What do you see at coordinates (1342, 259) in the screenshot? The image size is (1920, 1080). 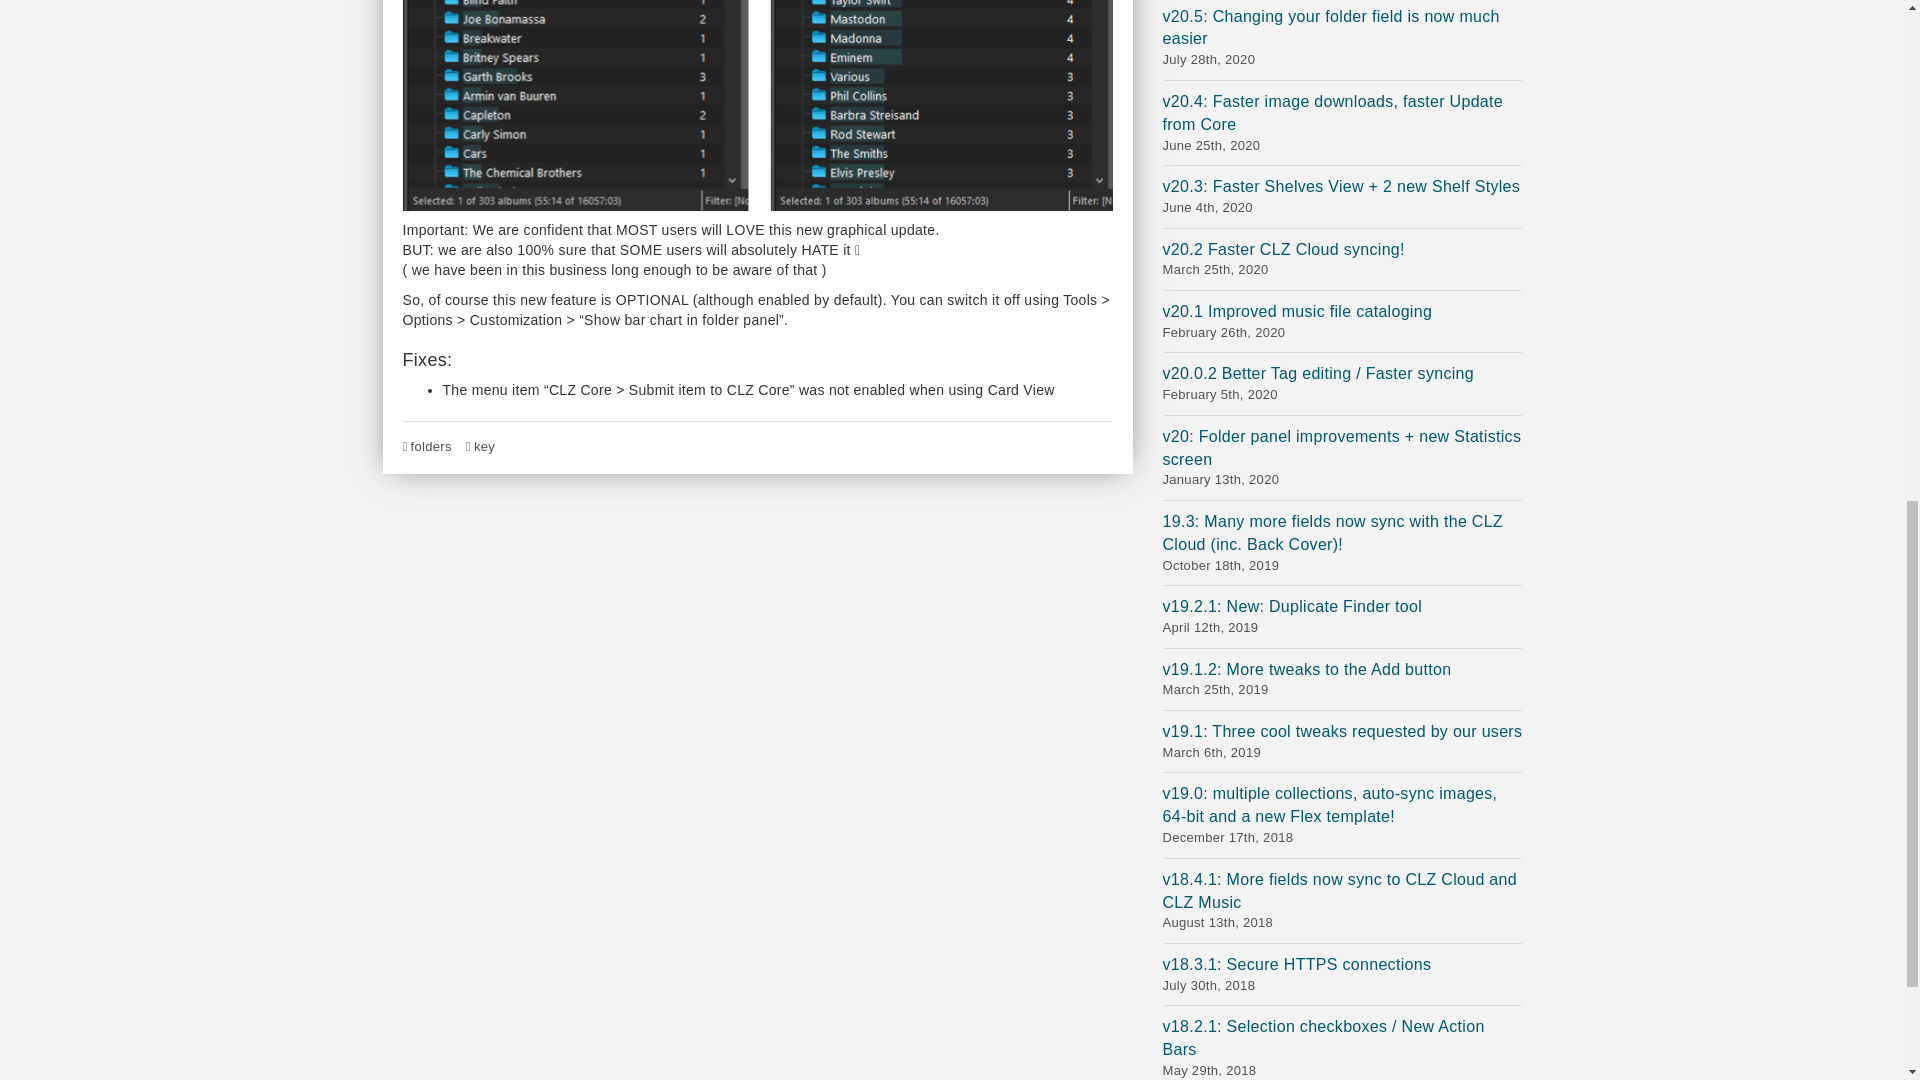 I see `key` at bounding box center [1342, 259].